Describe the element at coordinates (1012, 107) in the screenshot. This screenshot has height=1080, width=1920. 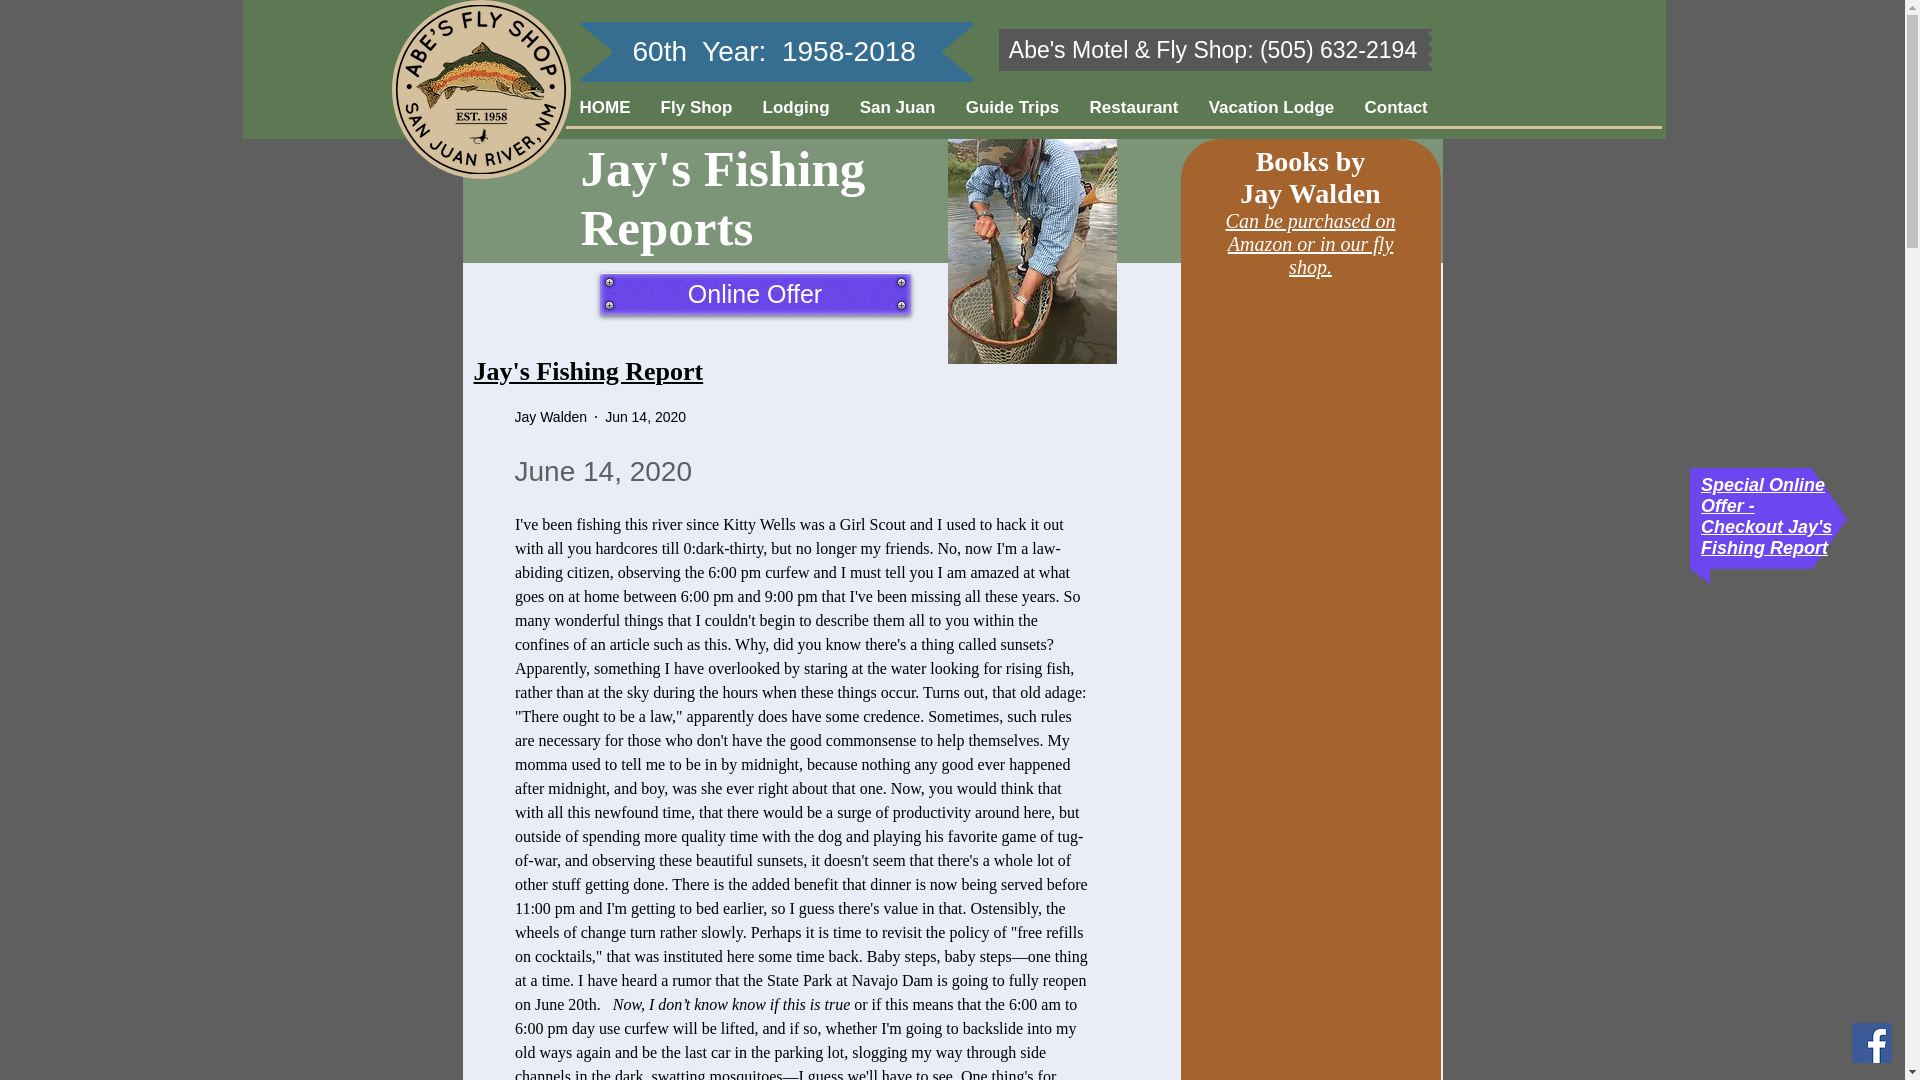
I see `Guide Trips` at that location.